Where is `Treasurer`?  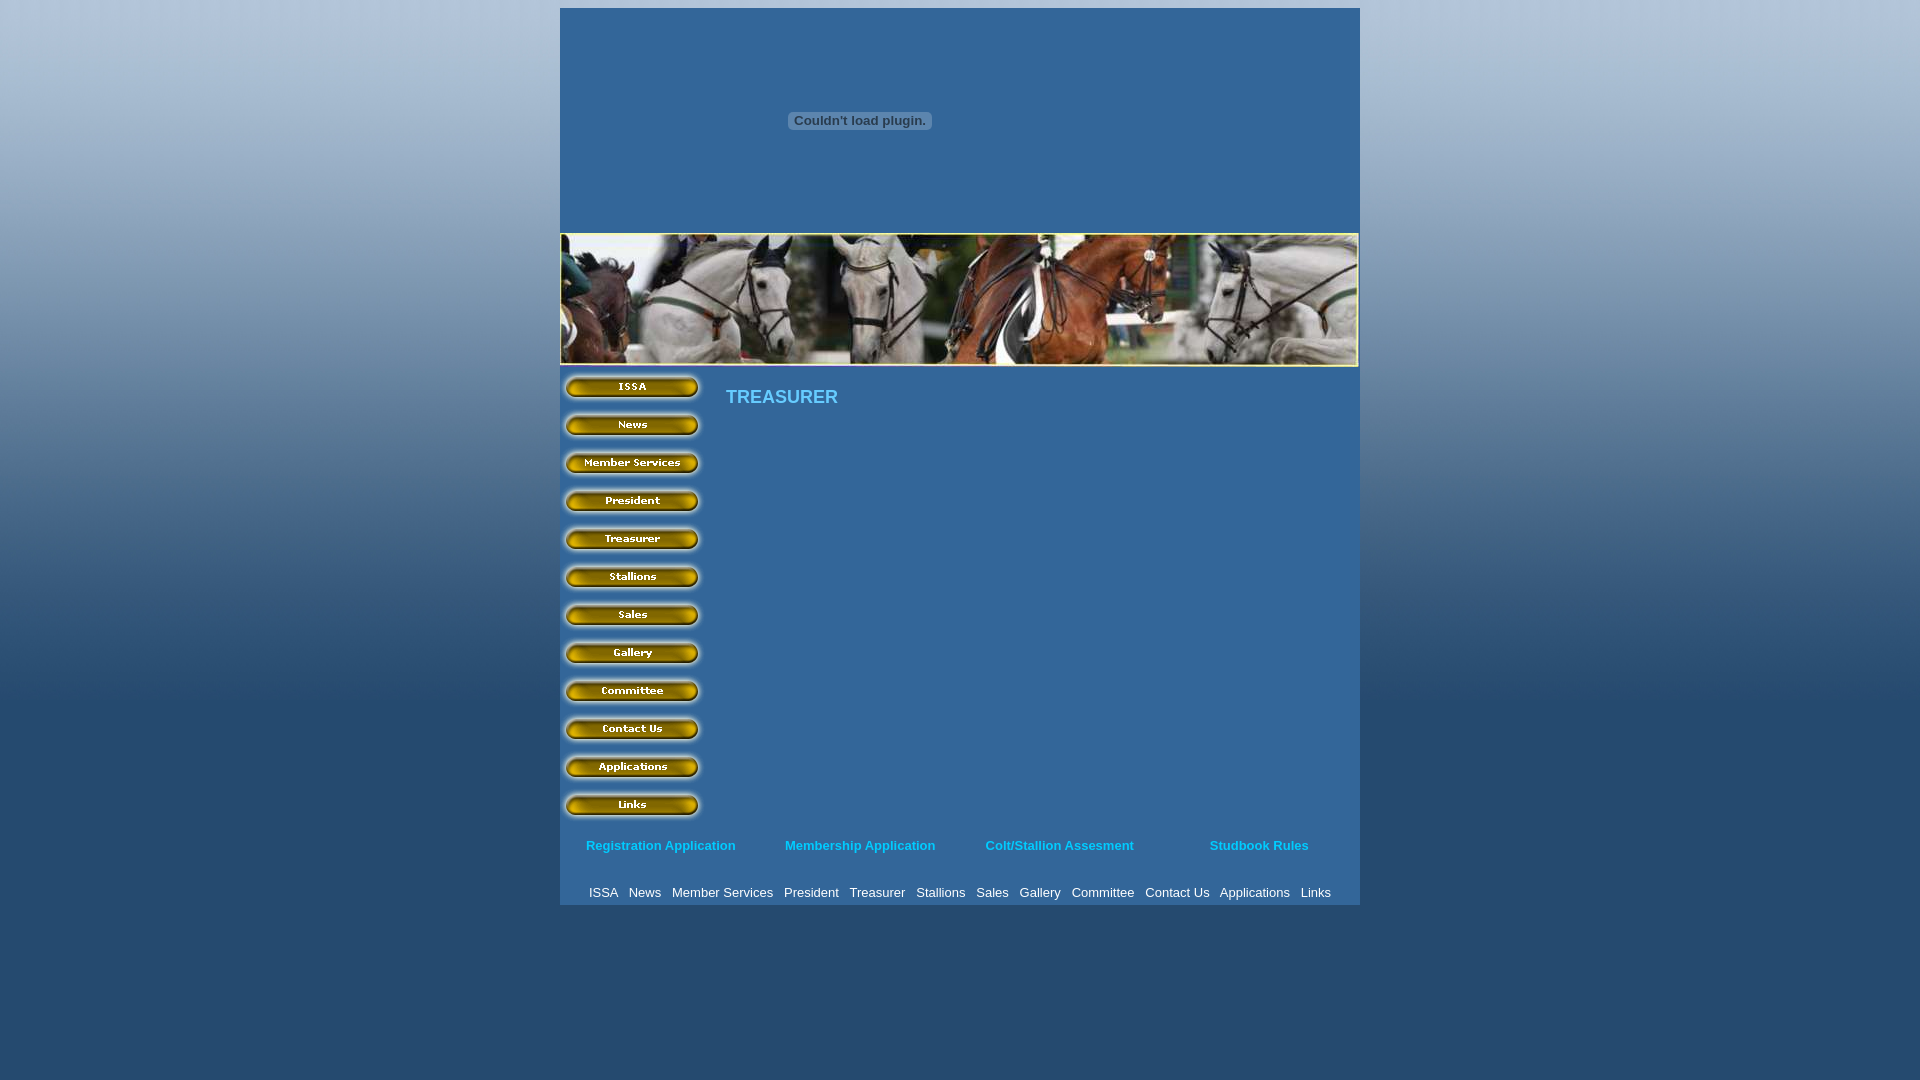 Treasurer is located at coordinates (878, 892).